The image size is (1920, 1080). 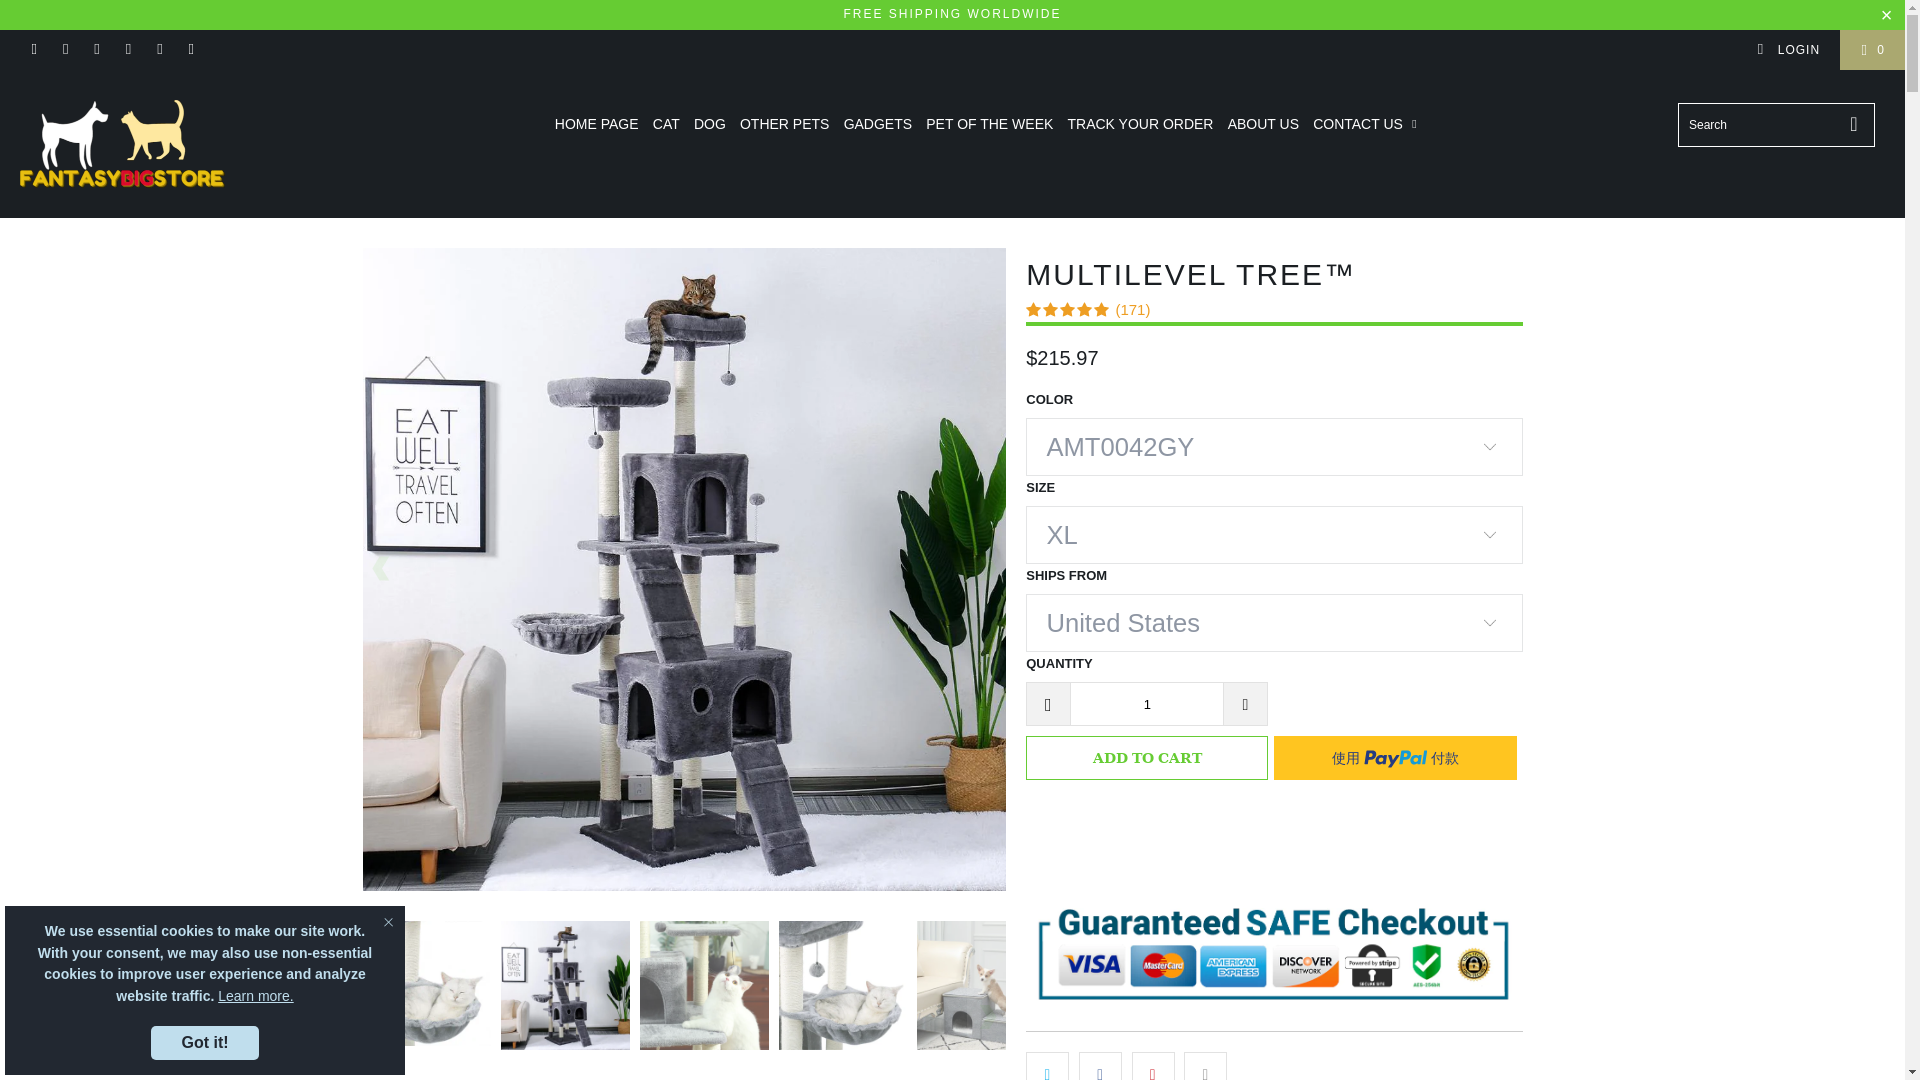 What do you see at coordinates (162, 144) in the screenshot?
I see `FANTASY BIG STORE` at bounding box center [162, 144].